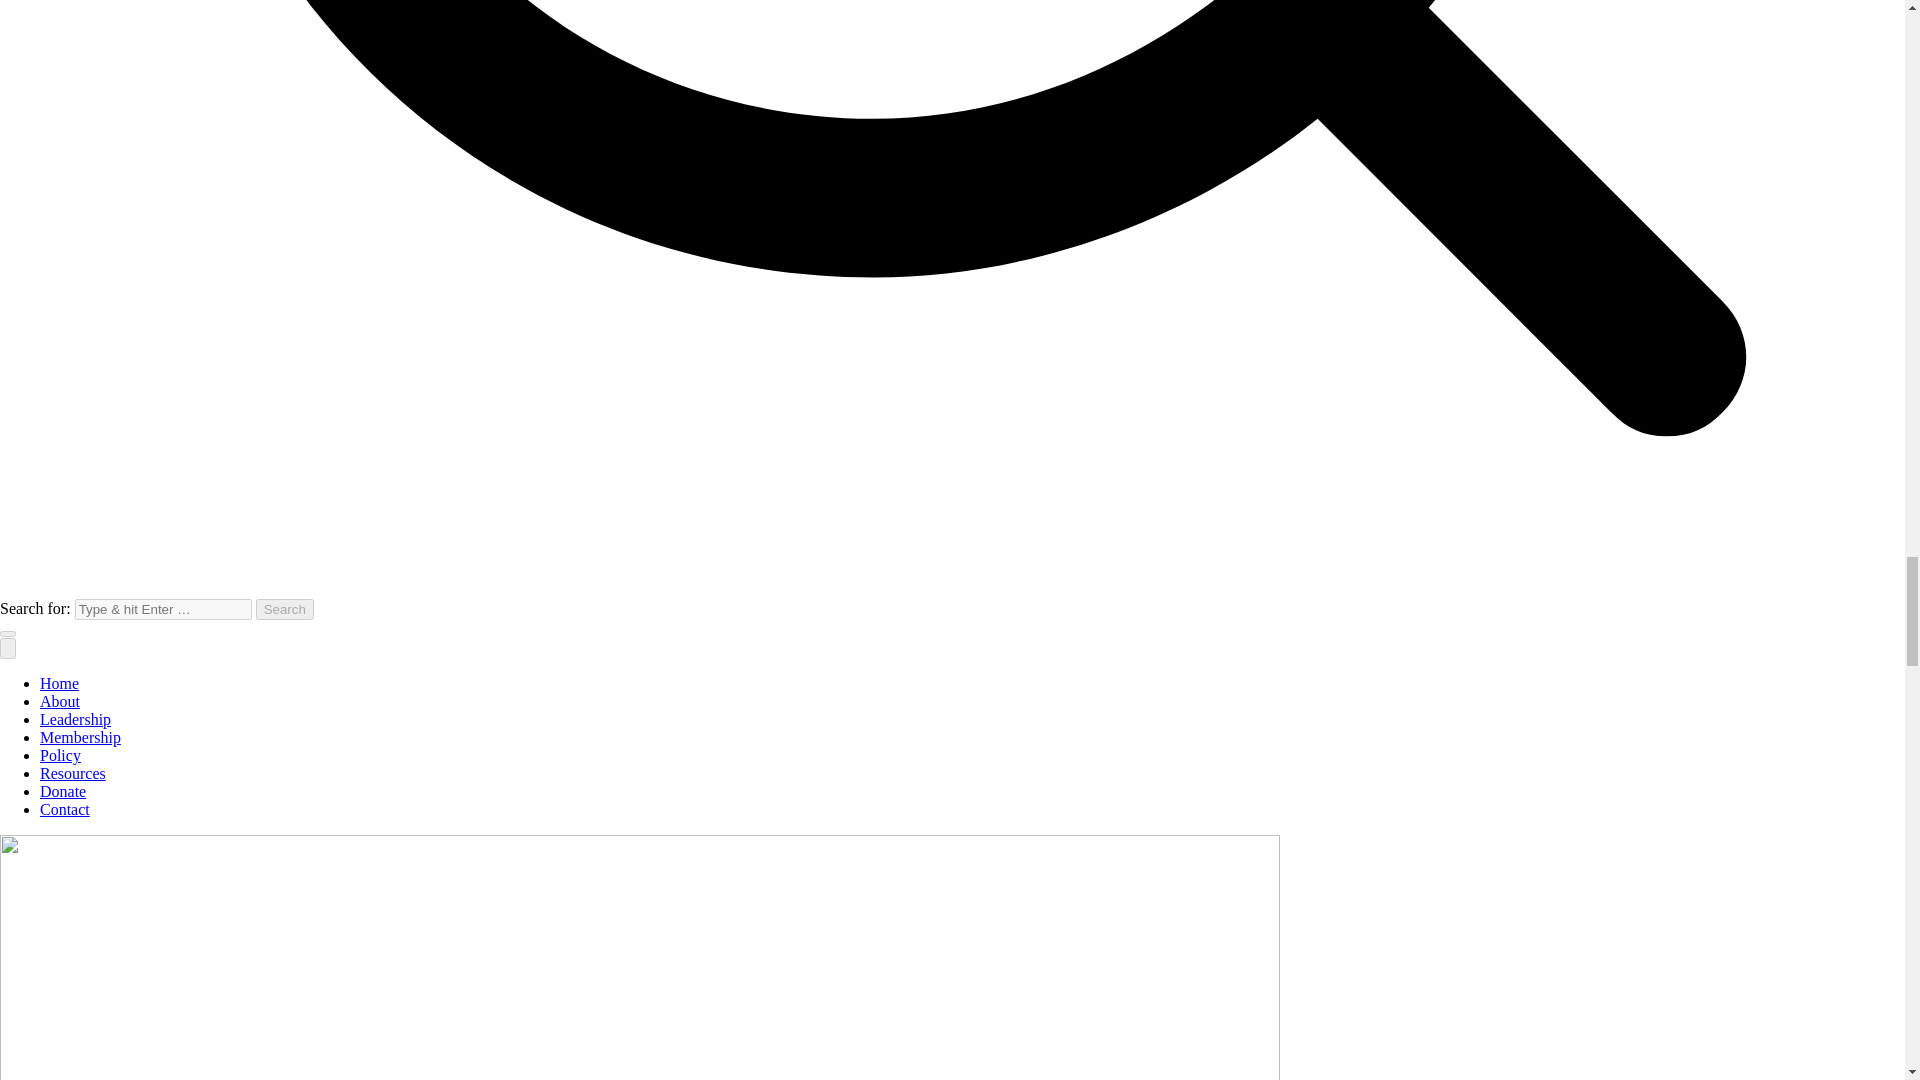  Describe the element at coordinates (63, 792) in the screenshot. I see `Donate` at that location.